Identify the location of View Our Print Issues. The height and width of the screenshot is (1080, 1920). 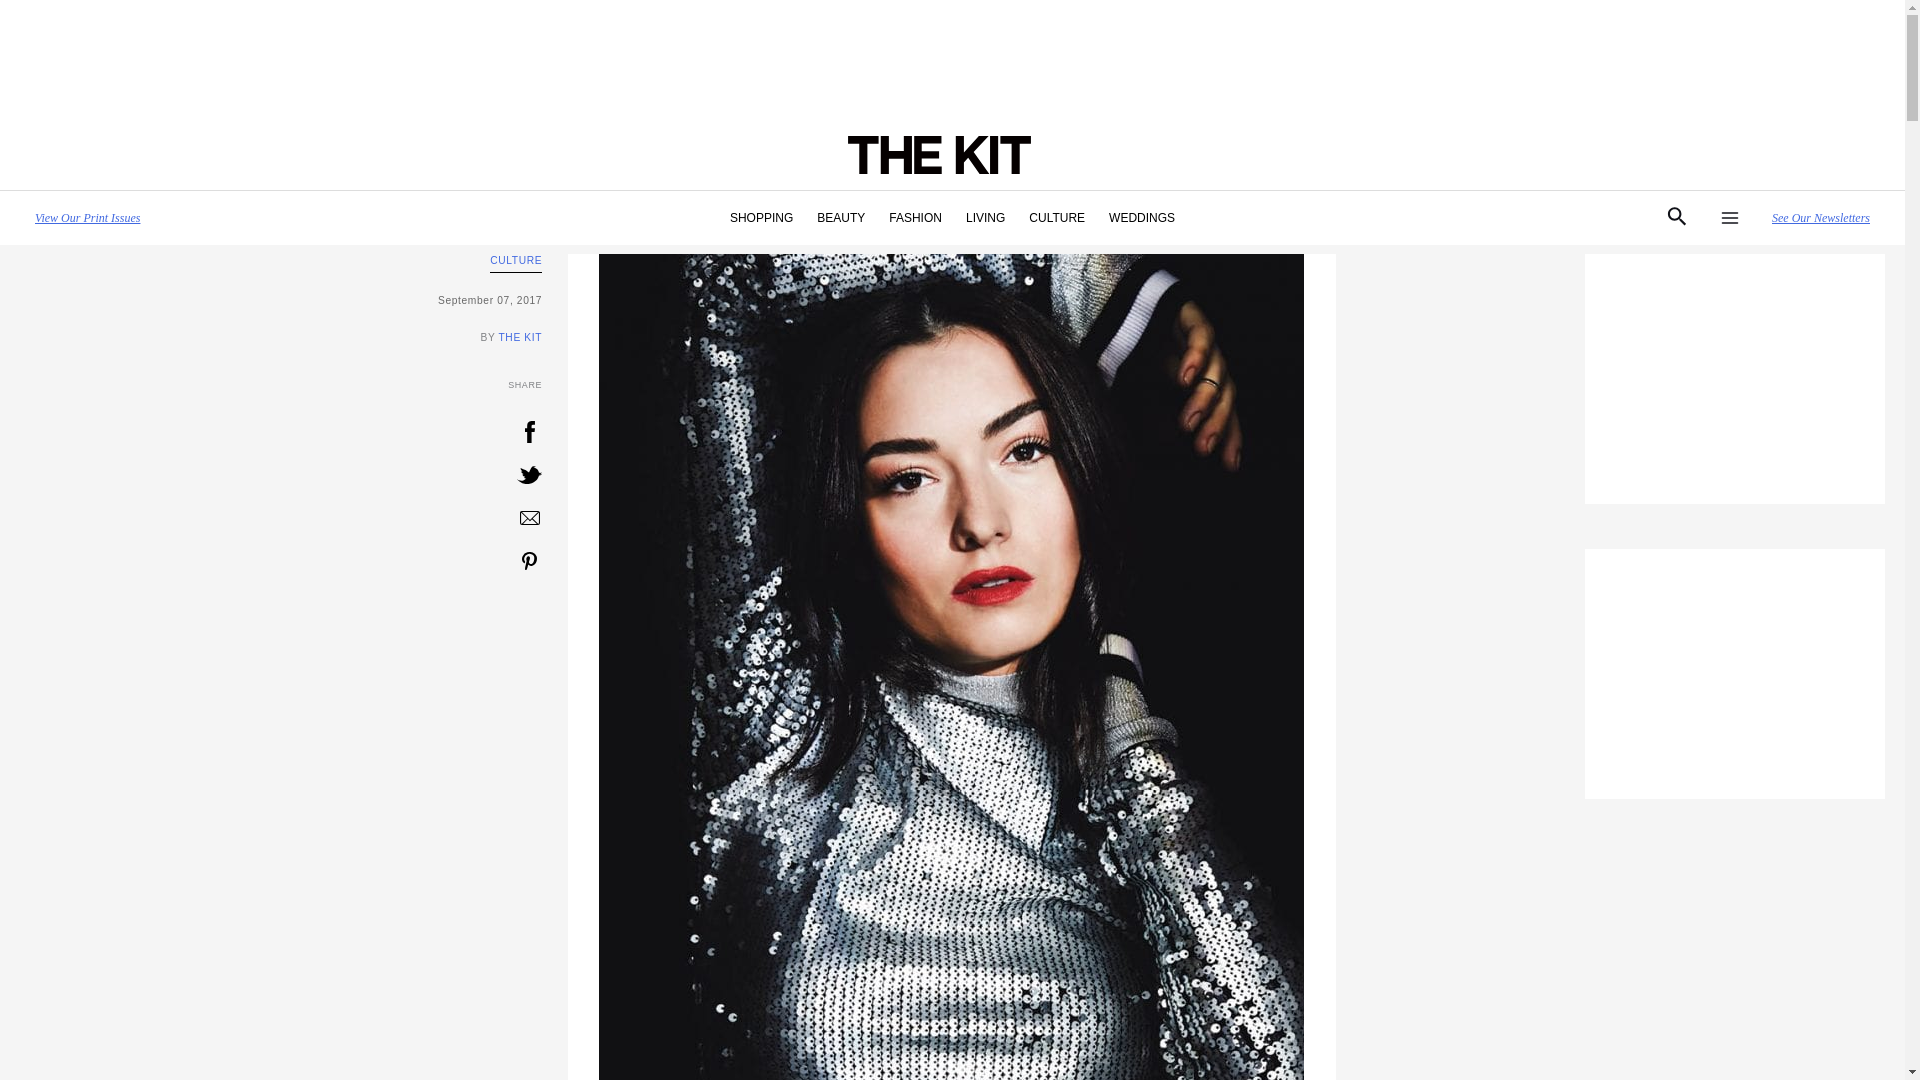
(87, 217).